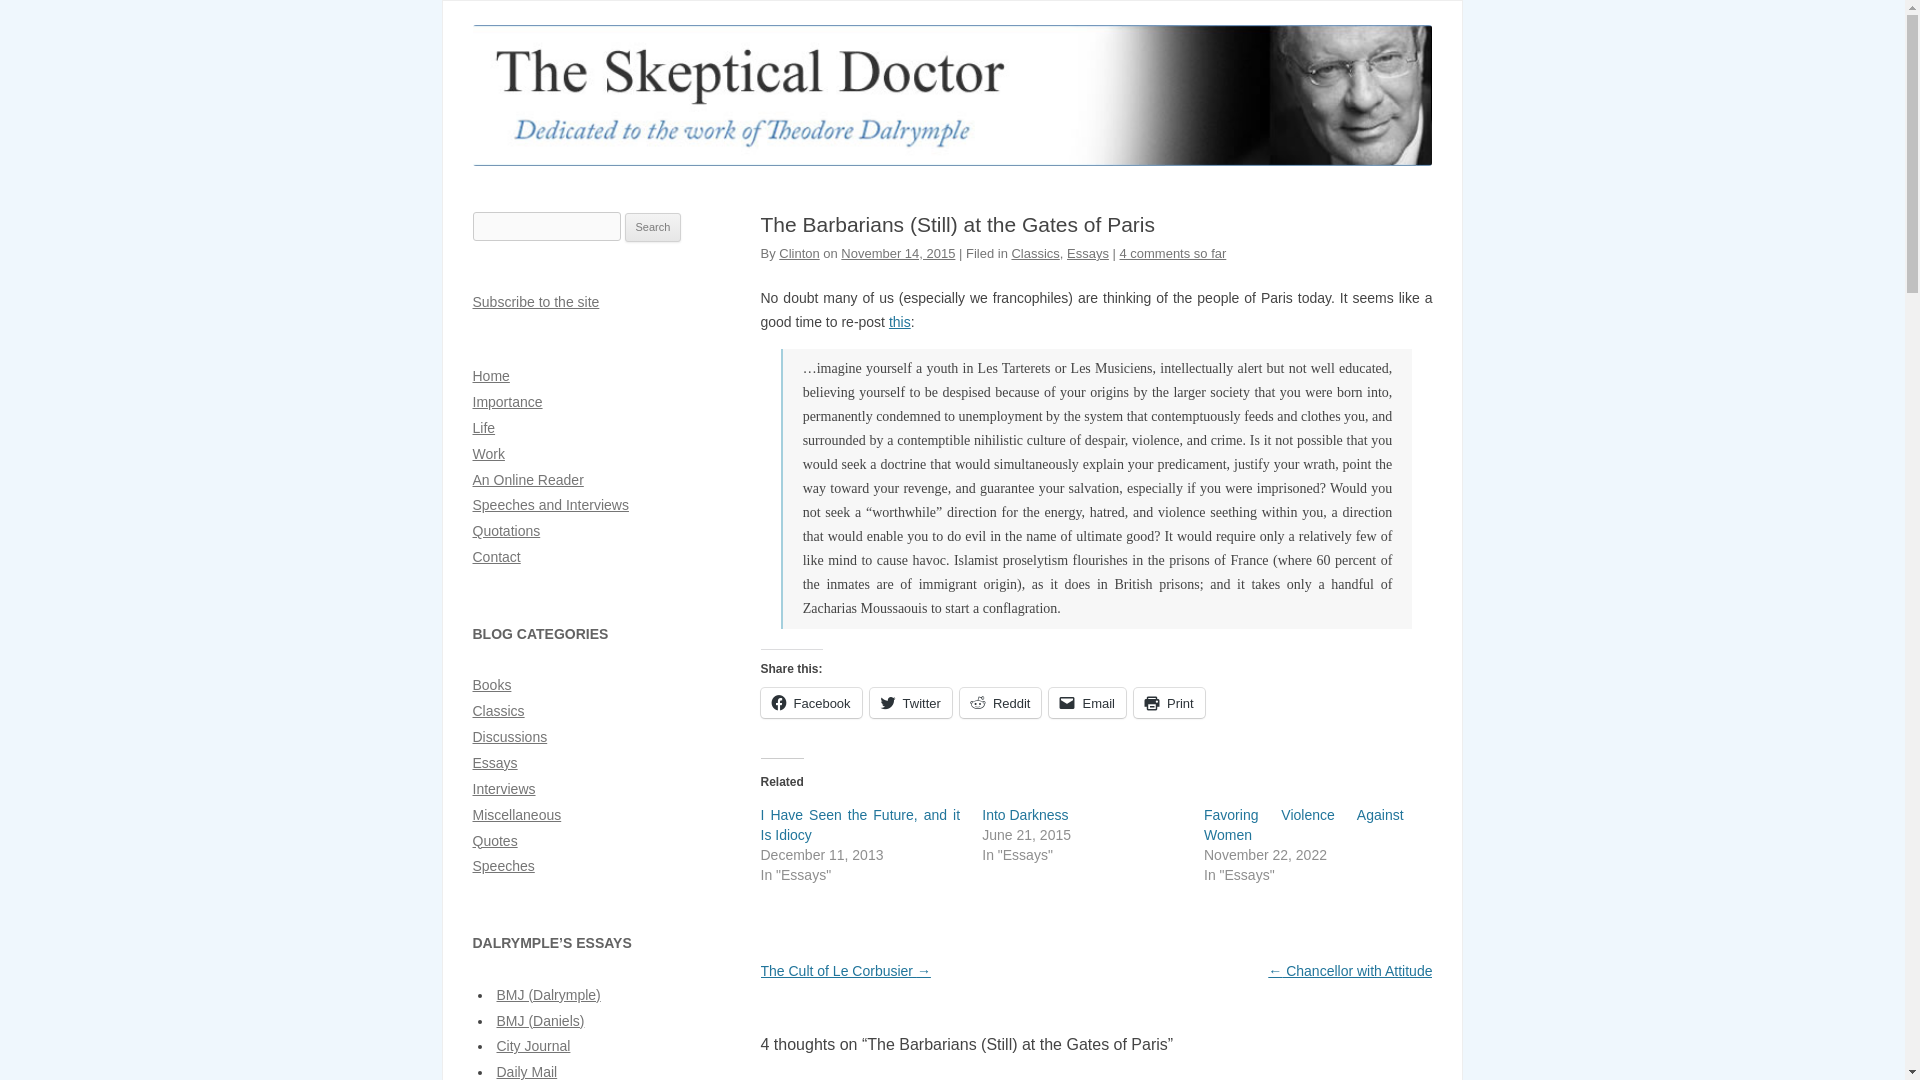 This screenshot has width=1920, height=1080. I want to click on Into Darkness, so click(1024, 814).